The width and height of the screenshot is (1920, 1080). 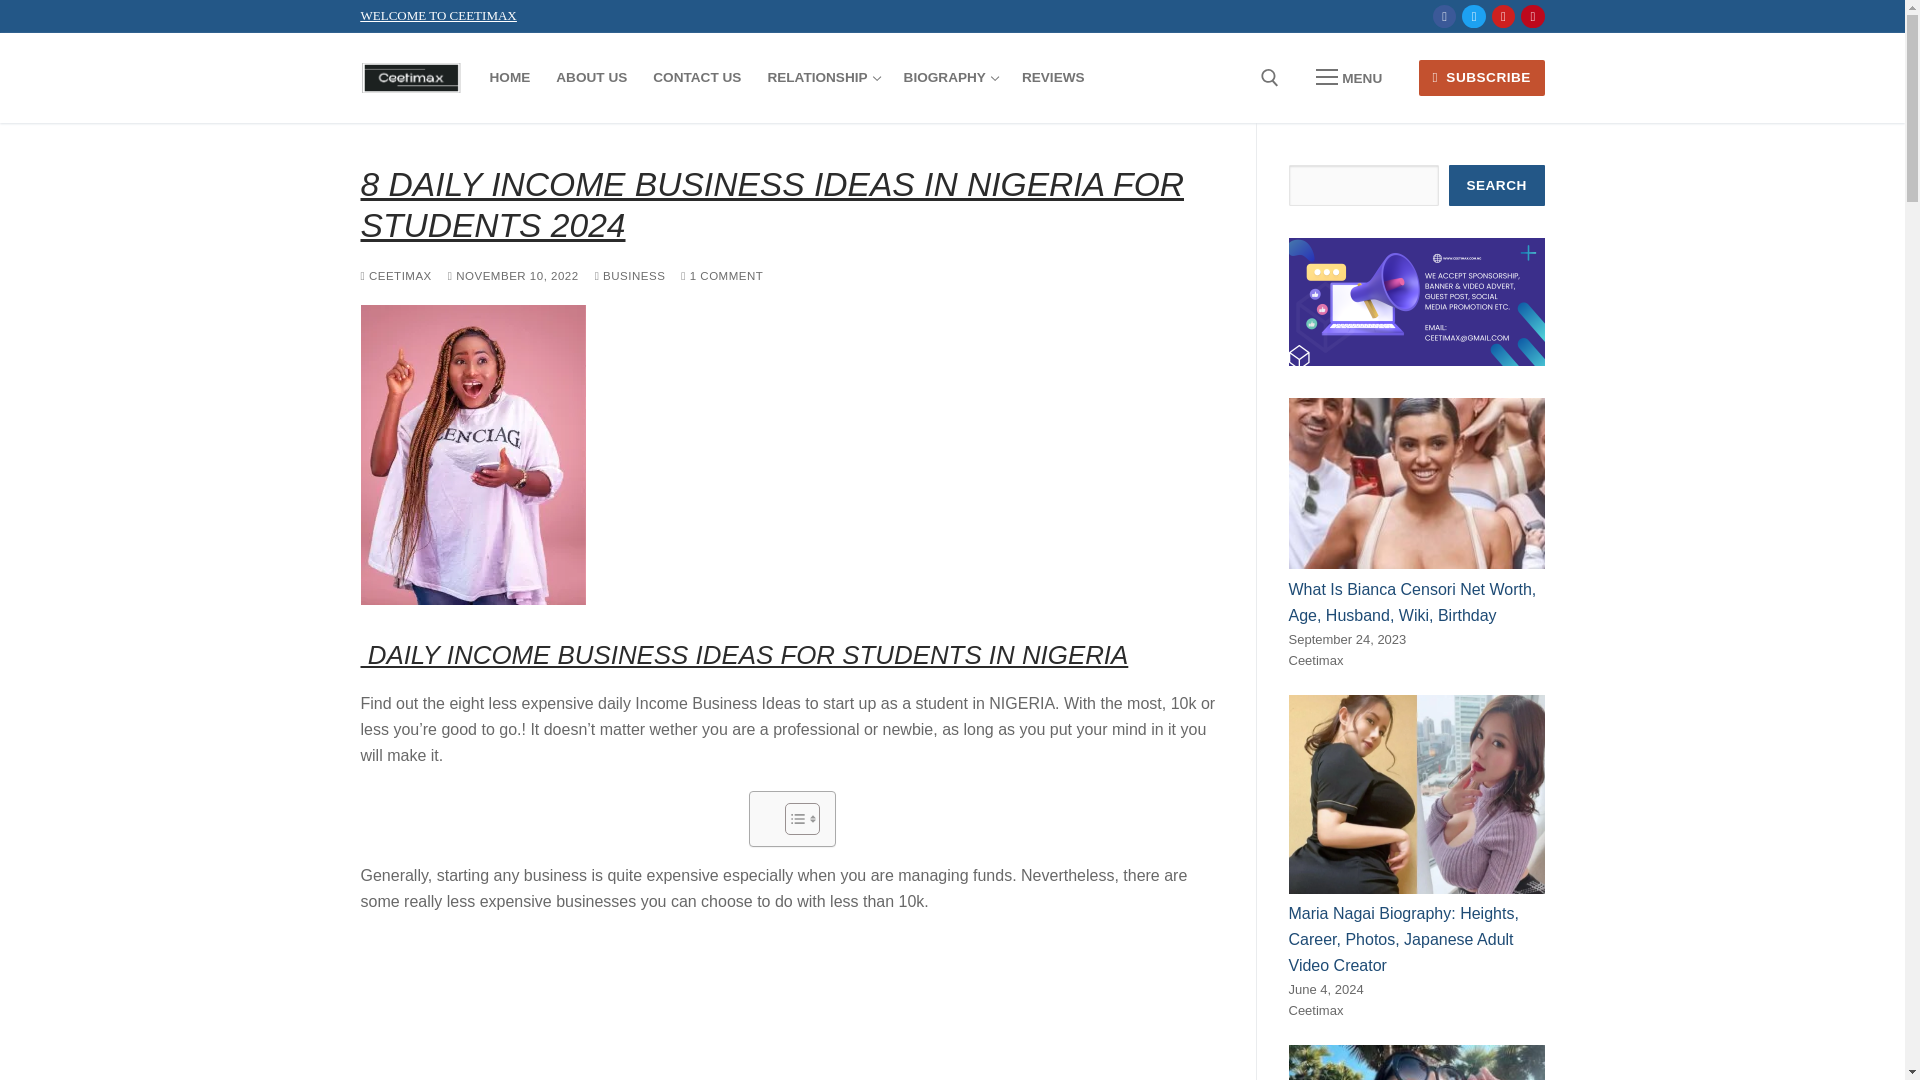 What do you see at coordinates (1444, 16) in the screenshot?
I see `NOVEMBER 10, 2022` at bounding box center [1444, 16].